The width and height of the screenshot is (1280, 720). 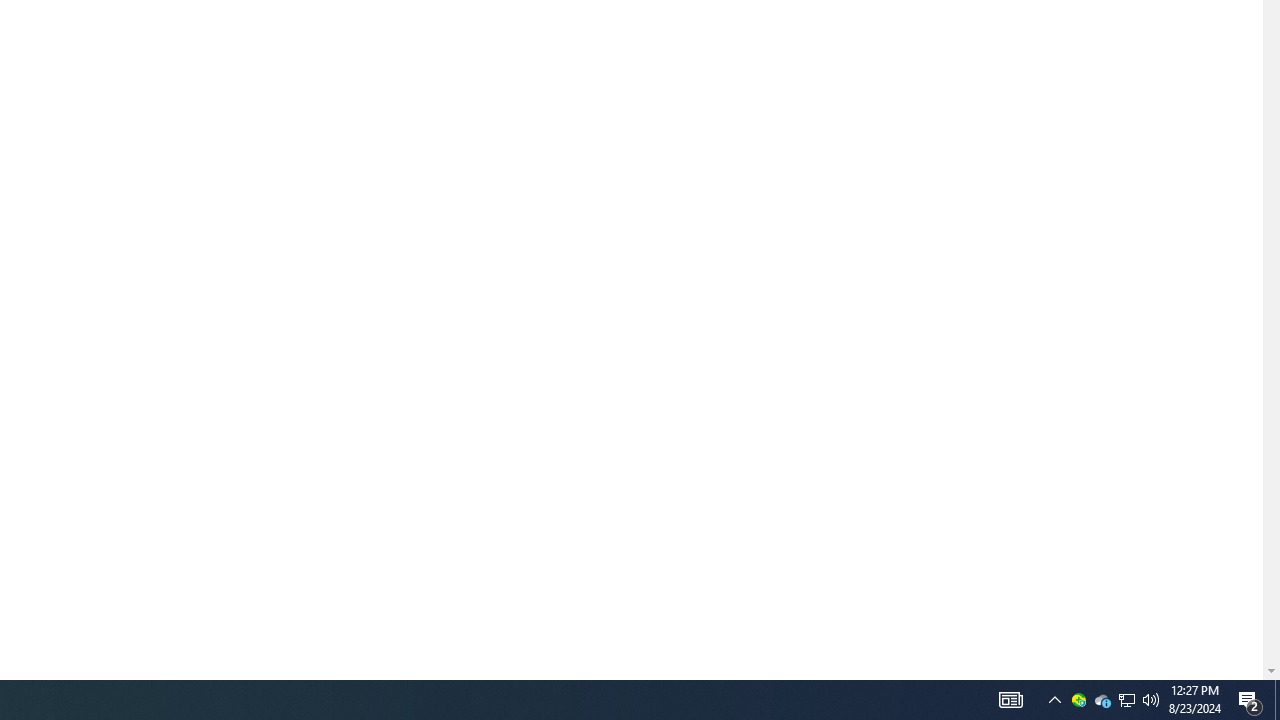 What do you see at coordinates (1126, 700) in the screenshot?
I see `System Promoted Notification Area` at bounding box center [1126, 700].